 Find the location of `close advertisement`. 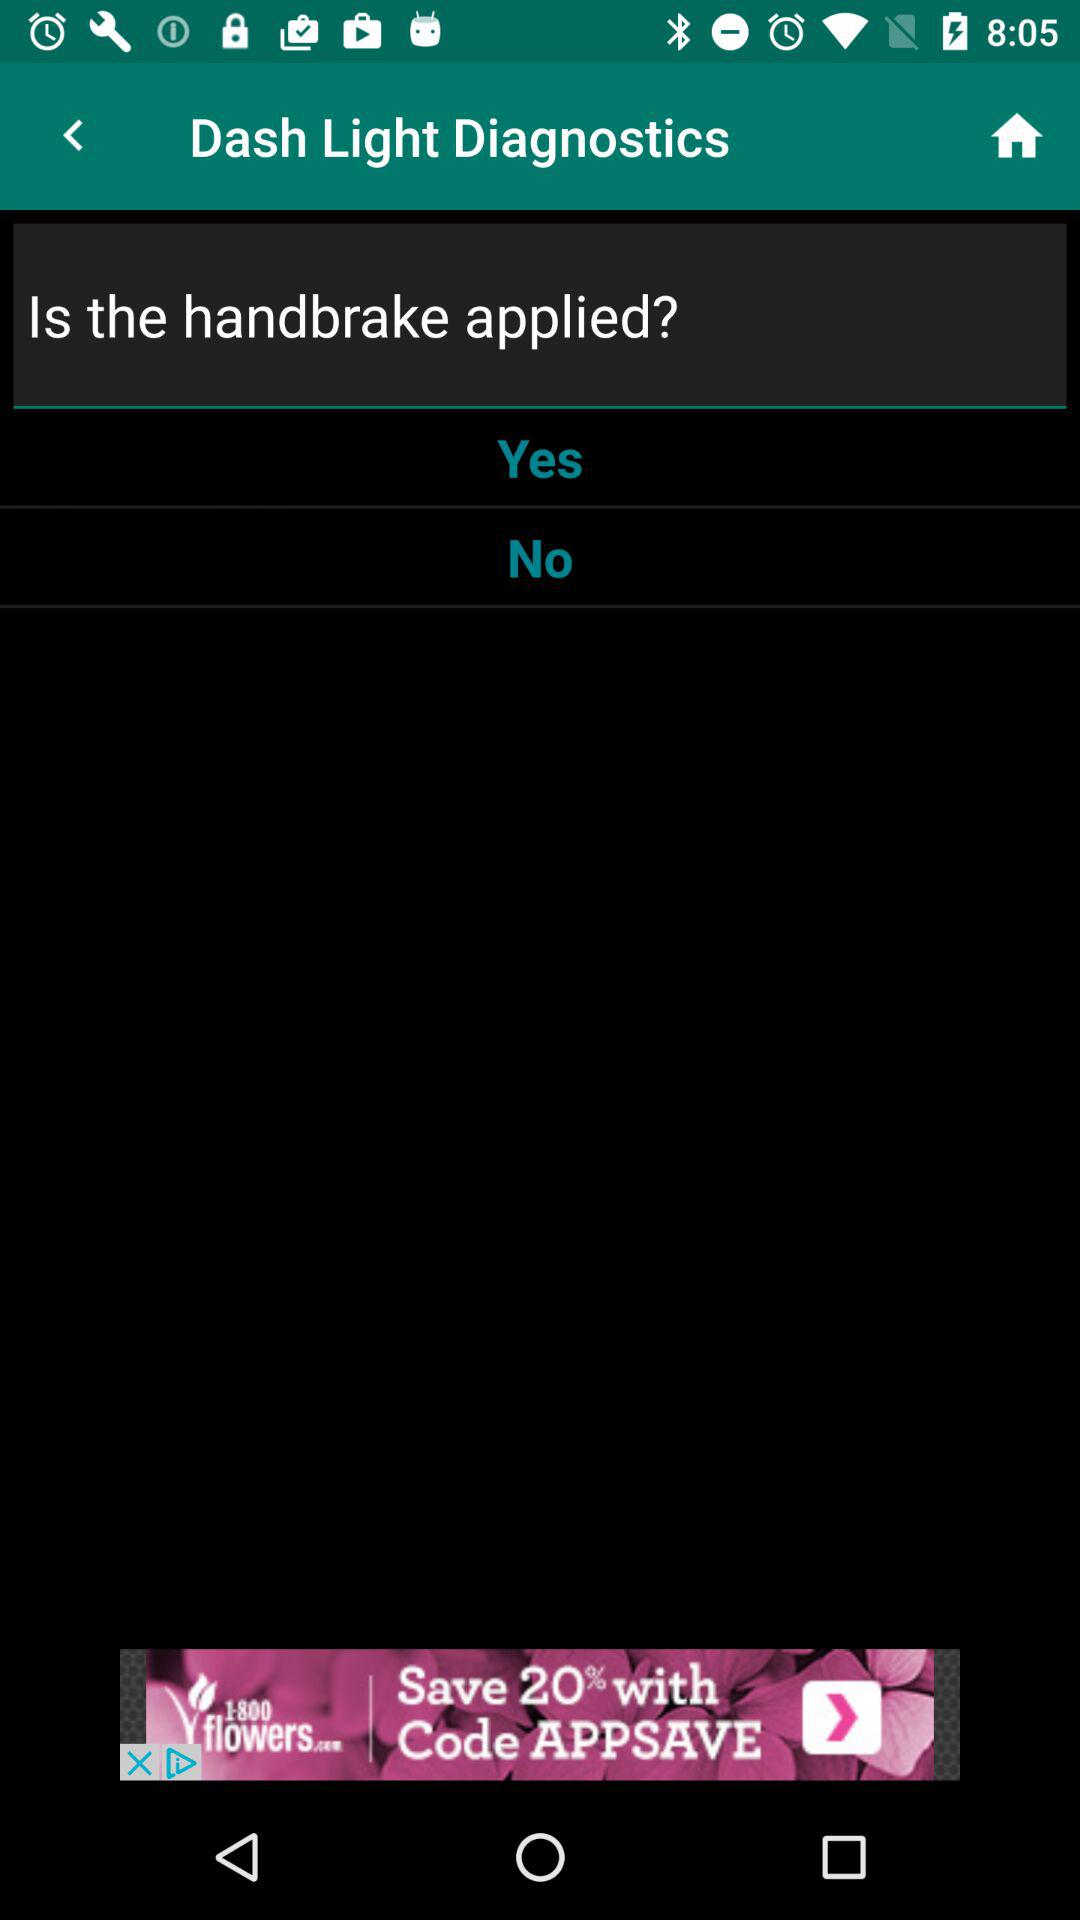

close advertisement is located at coordinates (540, 1714).